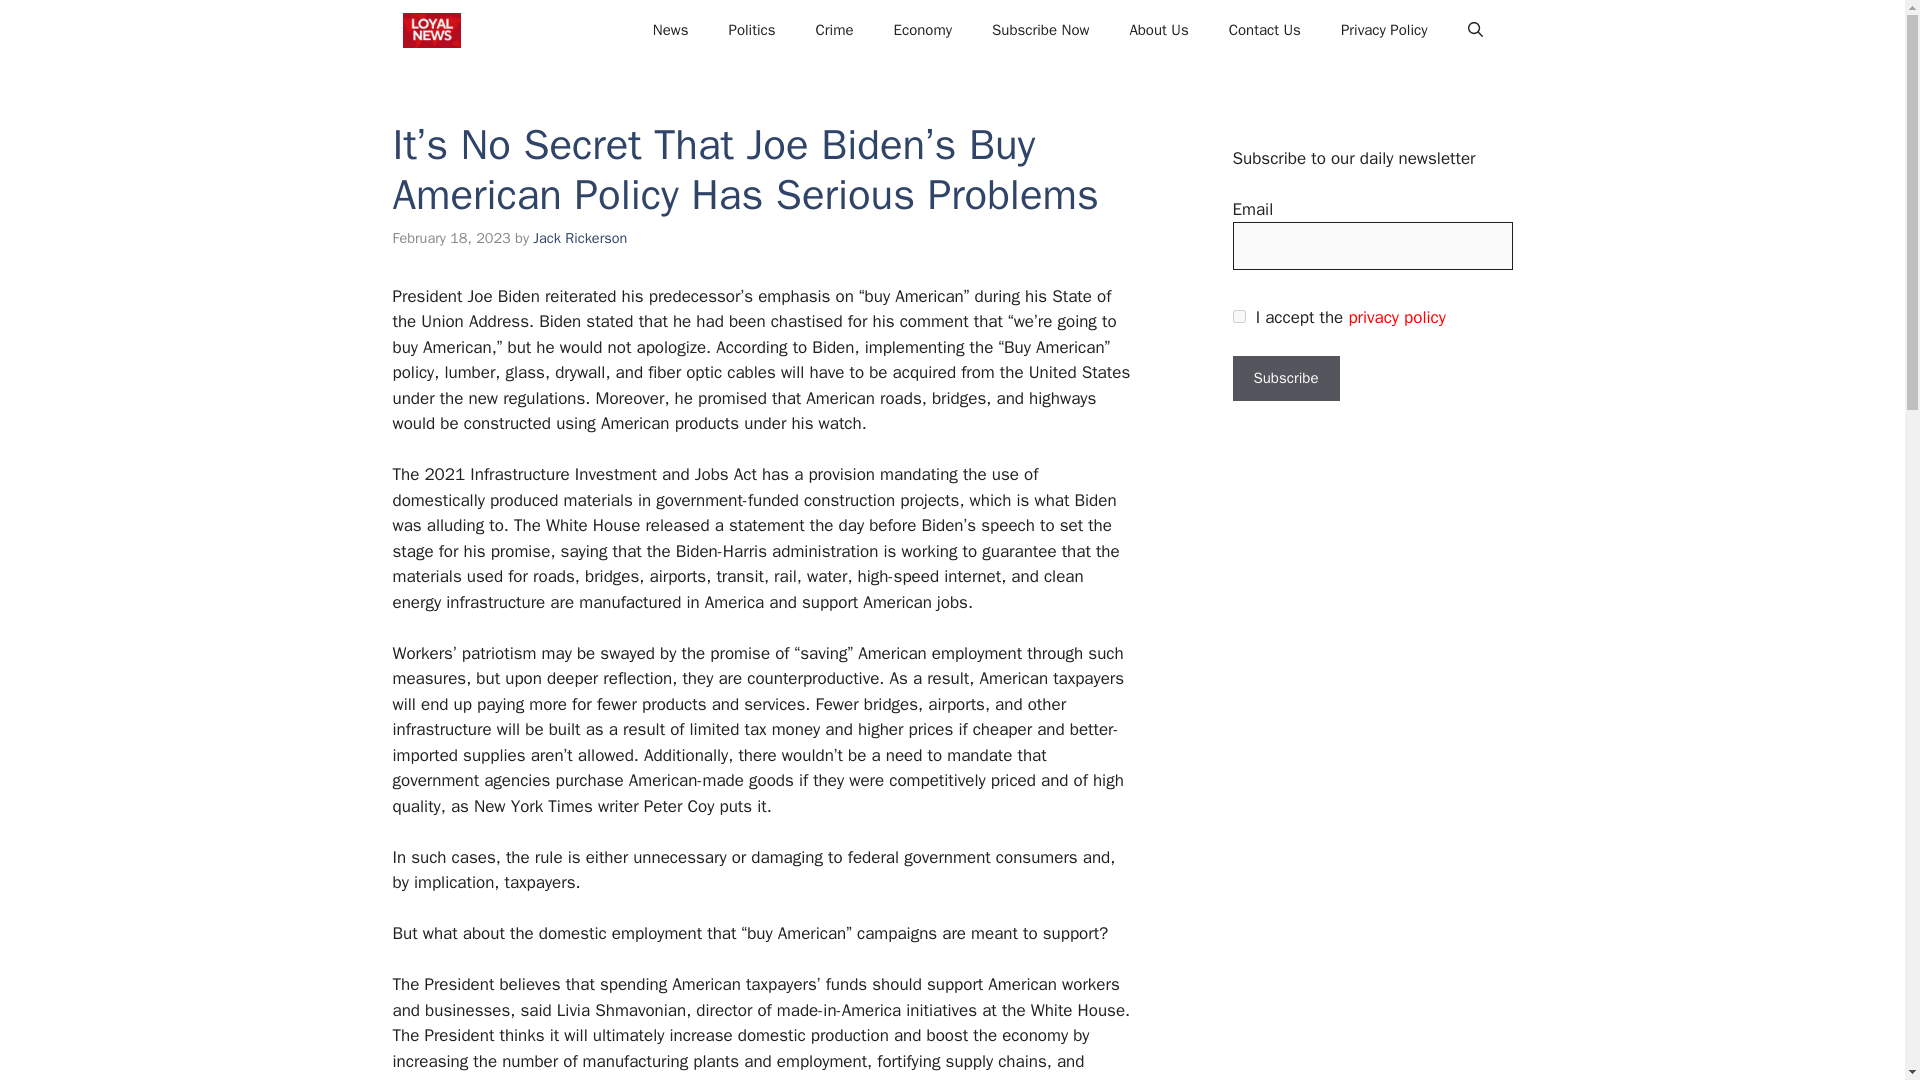  I want to click on Politics, so click(751, 30).